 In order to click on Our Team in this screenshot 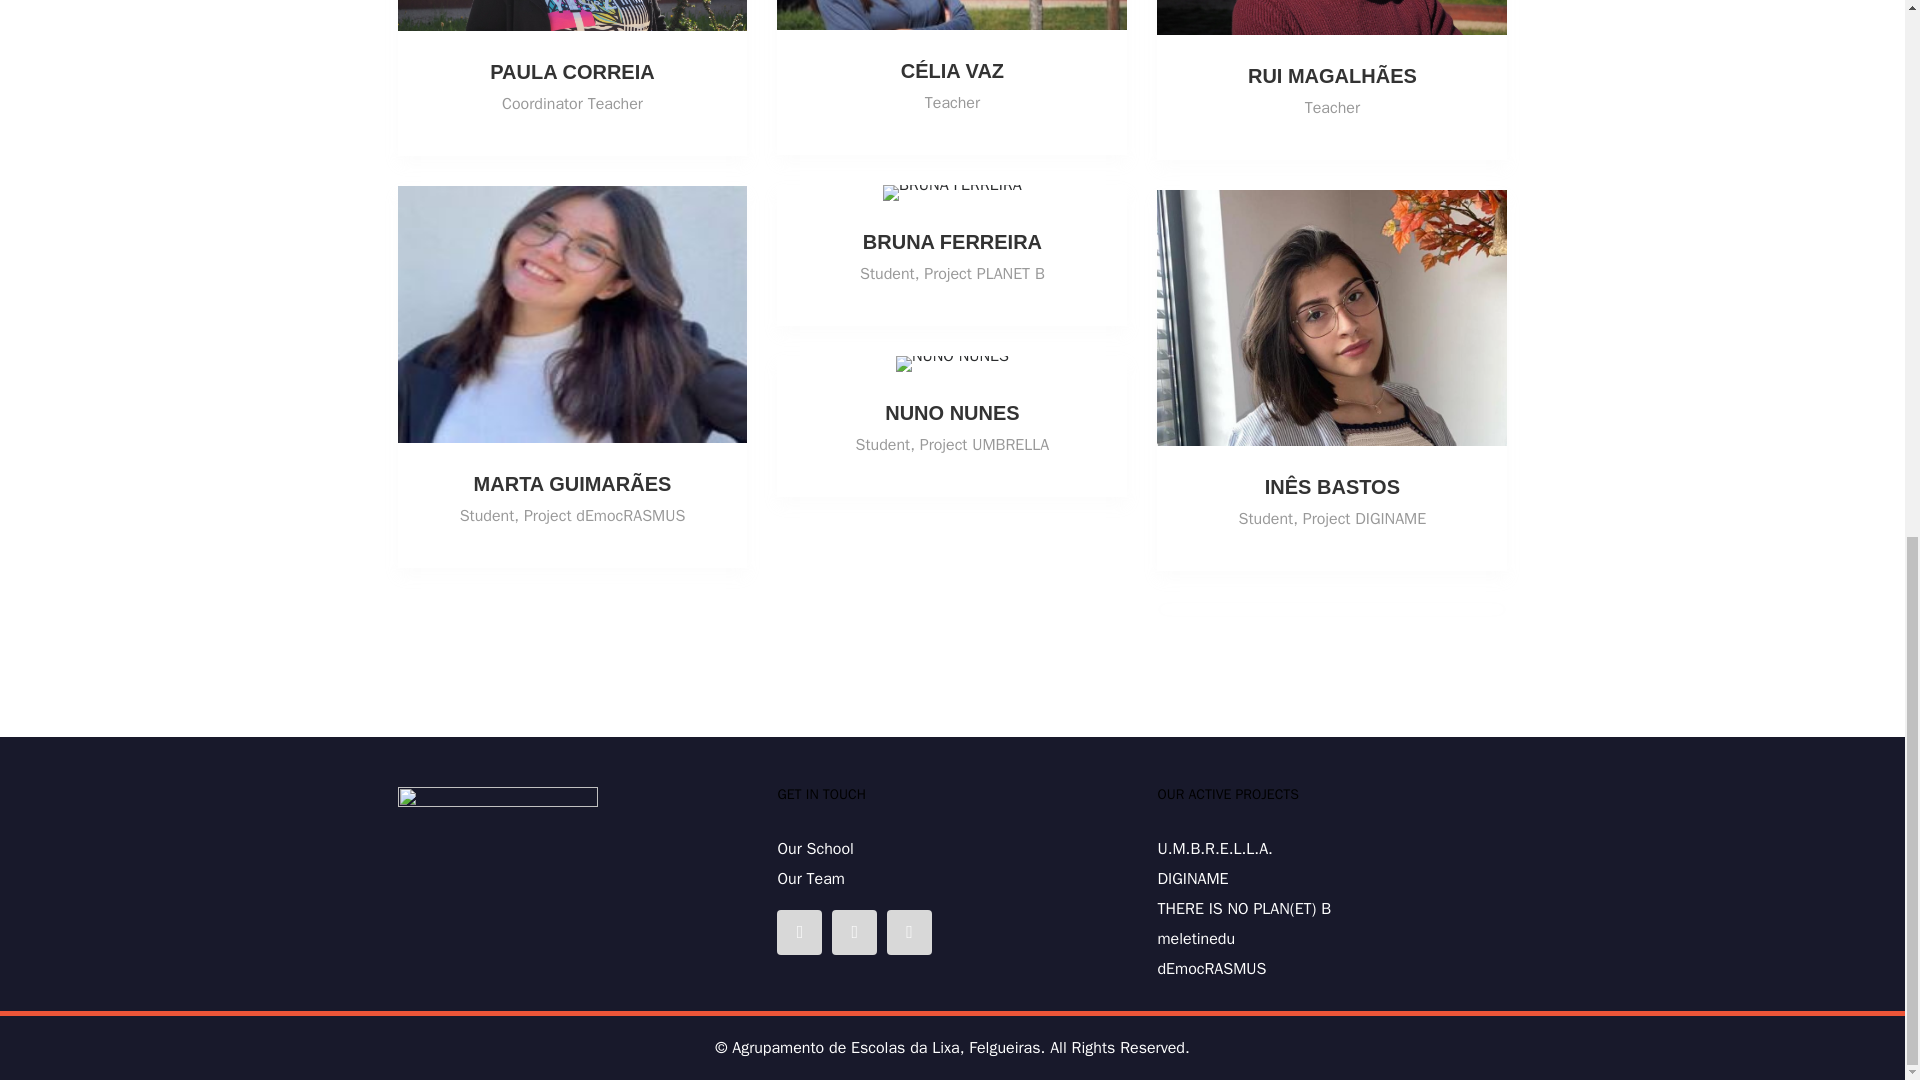, I will do `click(810, 878)`.